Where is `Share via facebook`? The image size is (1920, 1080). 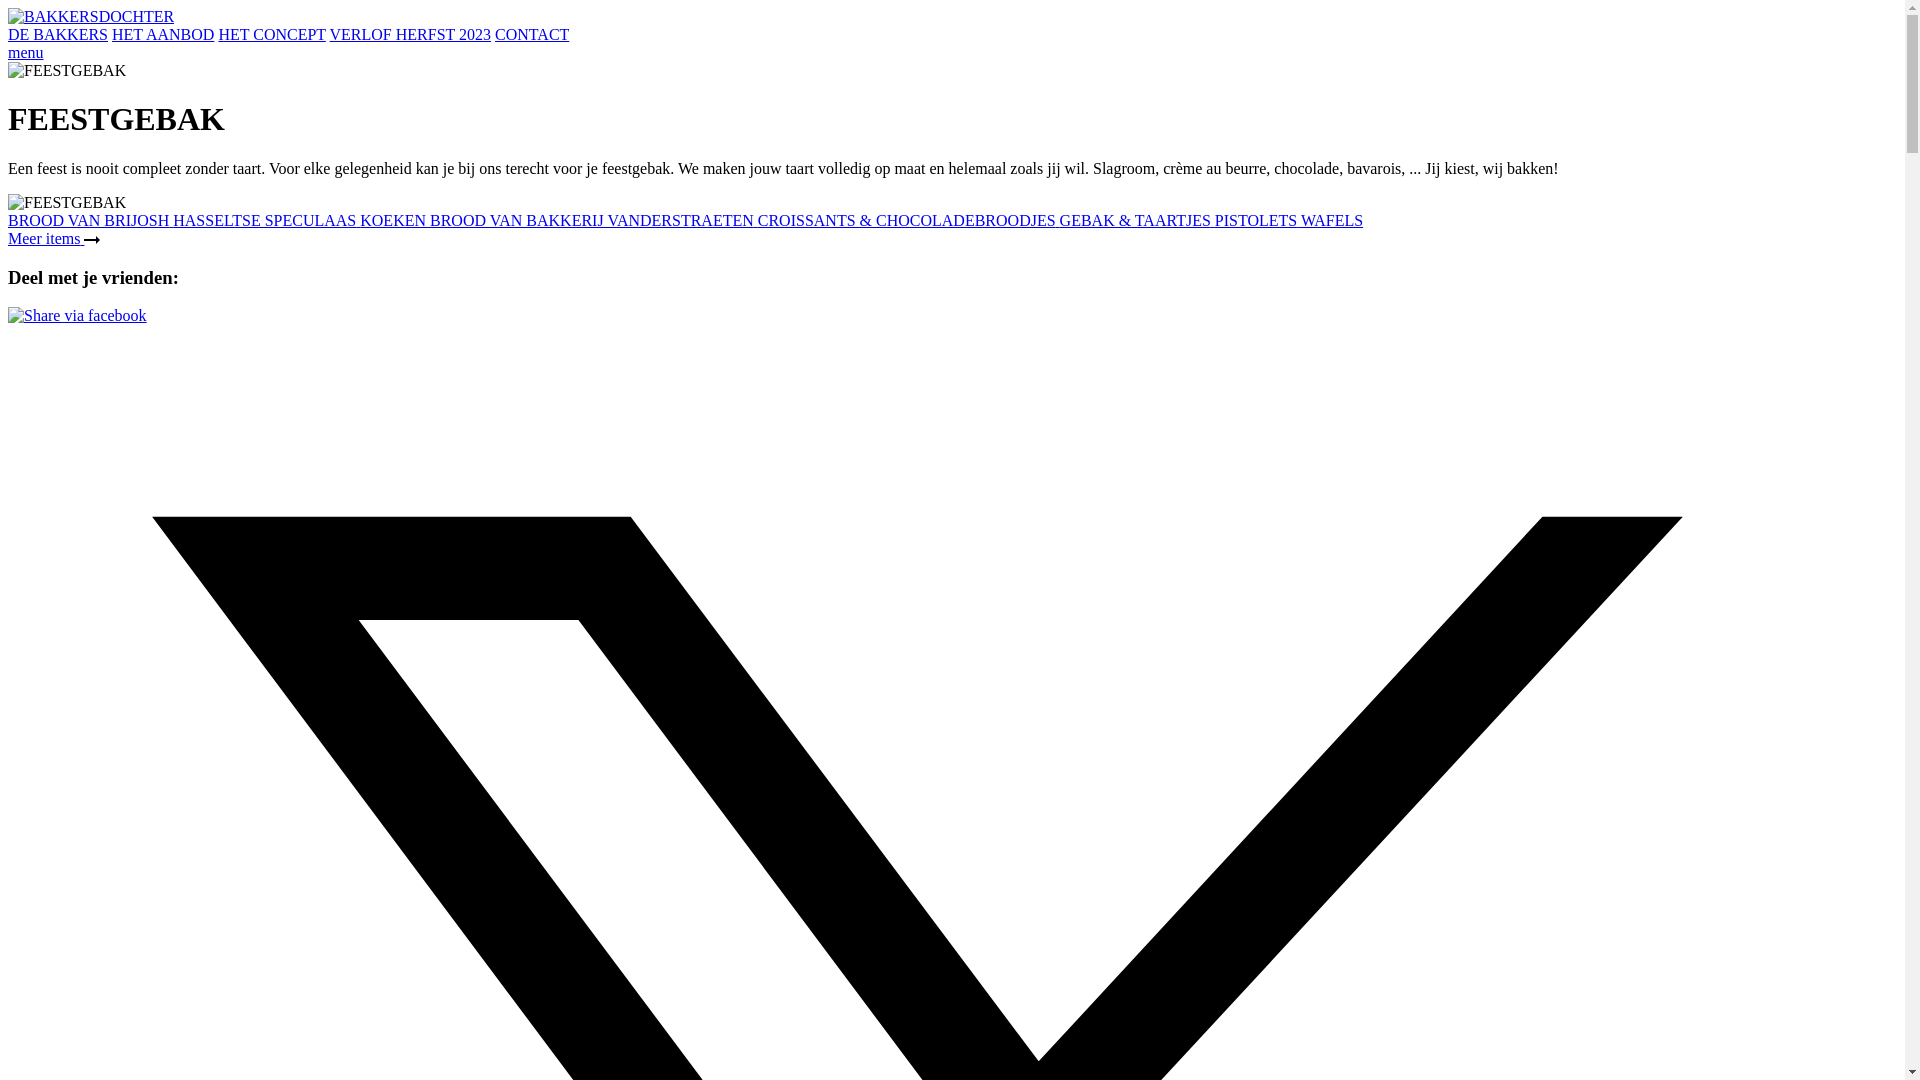 Share via facebook is located at coordinates (78, 316).